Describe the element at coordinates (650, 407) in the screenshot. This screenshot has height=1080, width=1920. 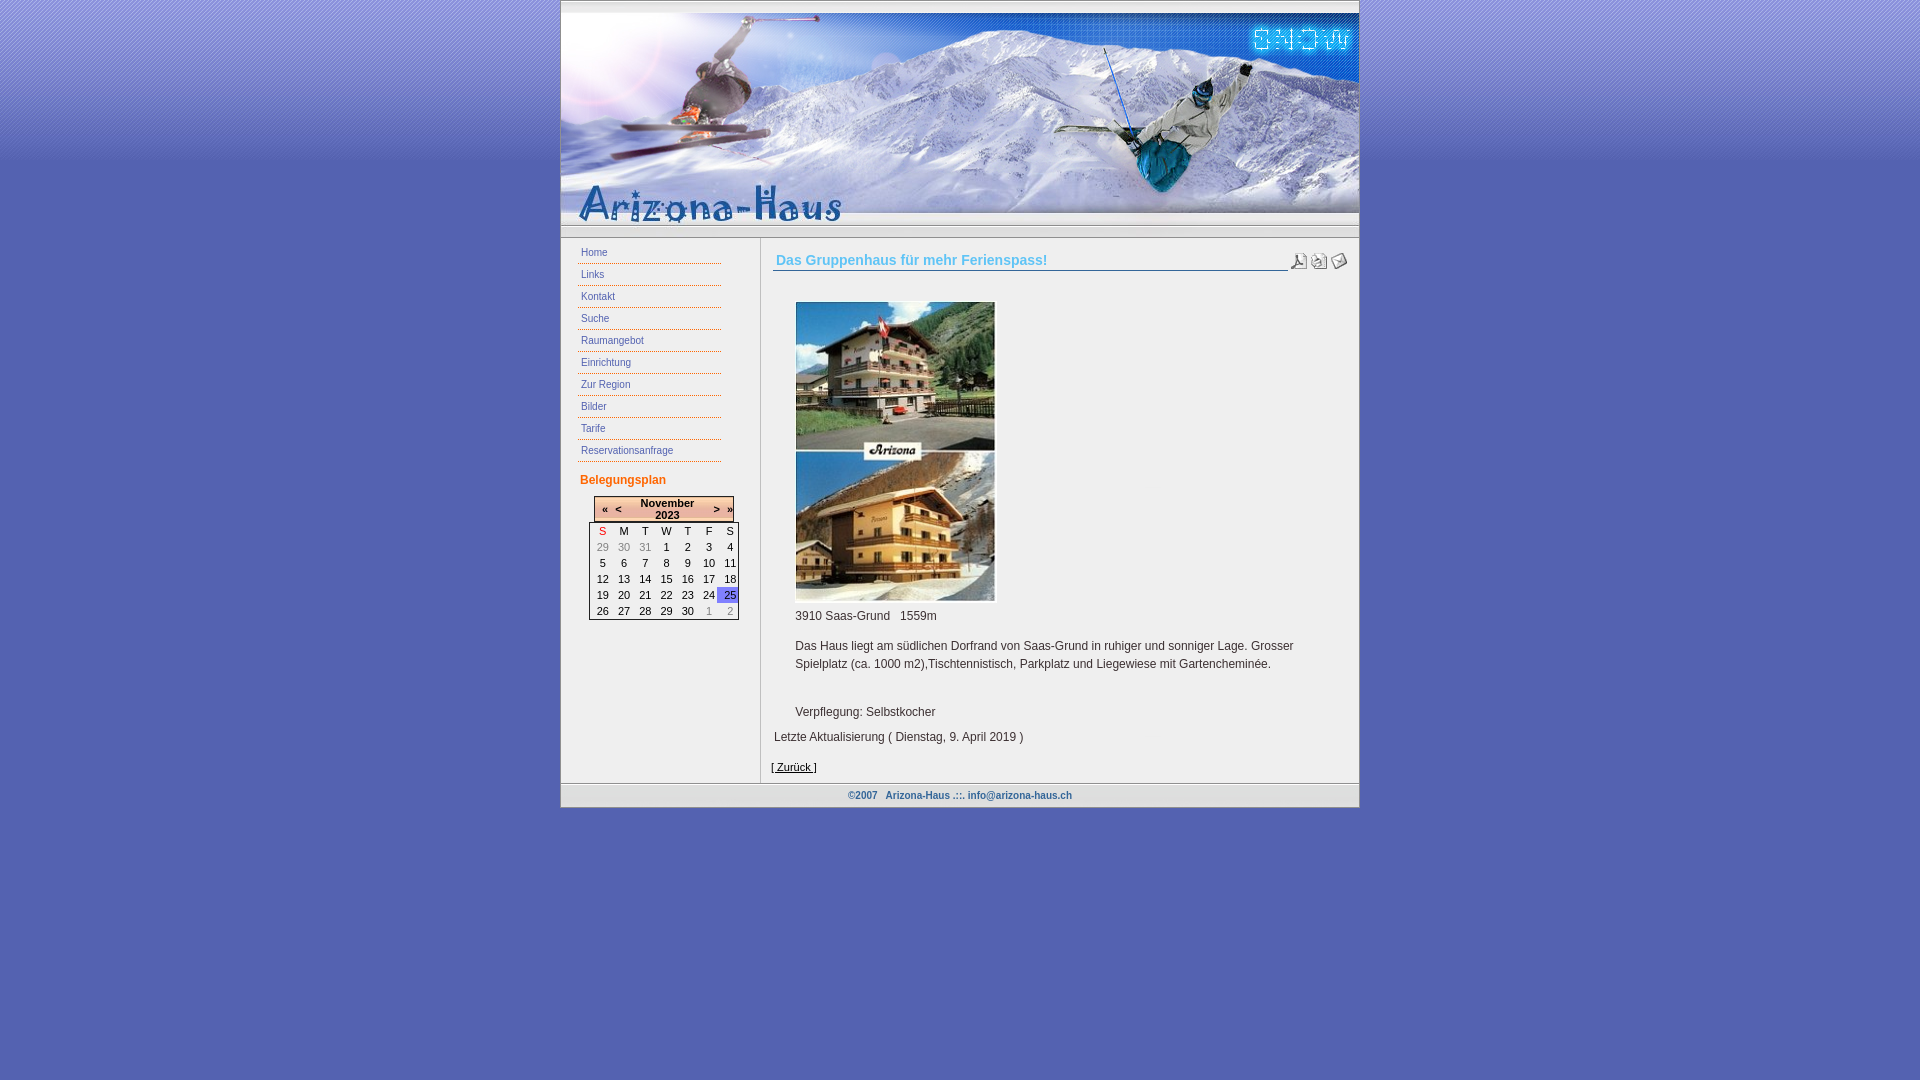
I see `Bilder` at that location.